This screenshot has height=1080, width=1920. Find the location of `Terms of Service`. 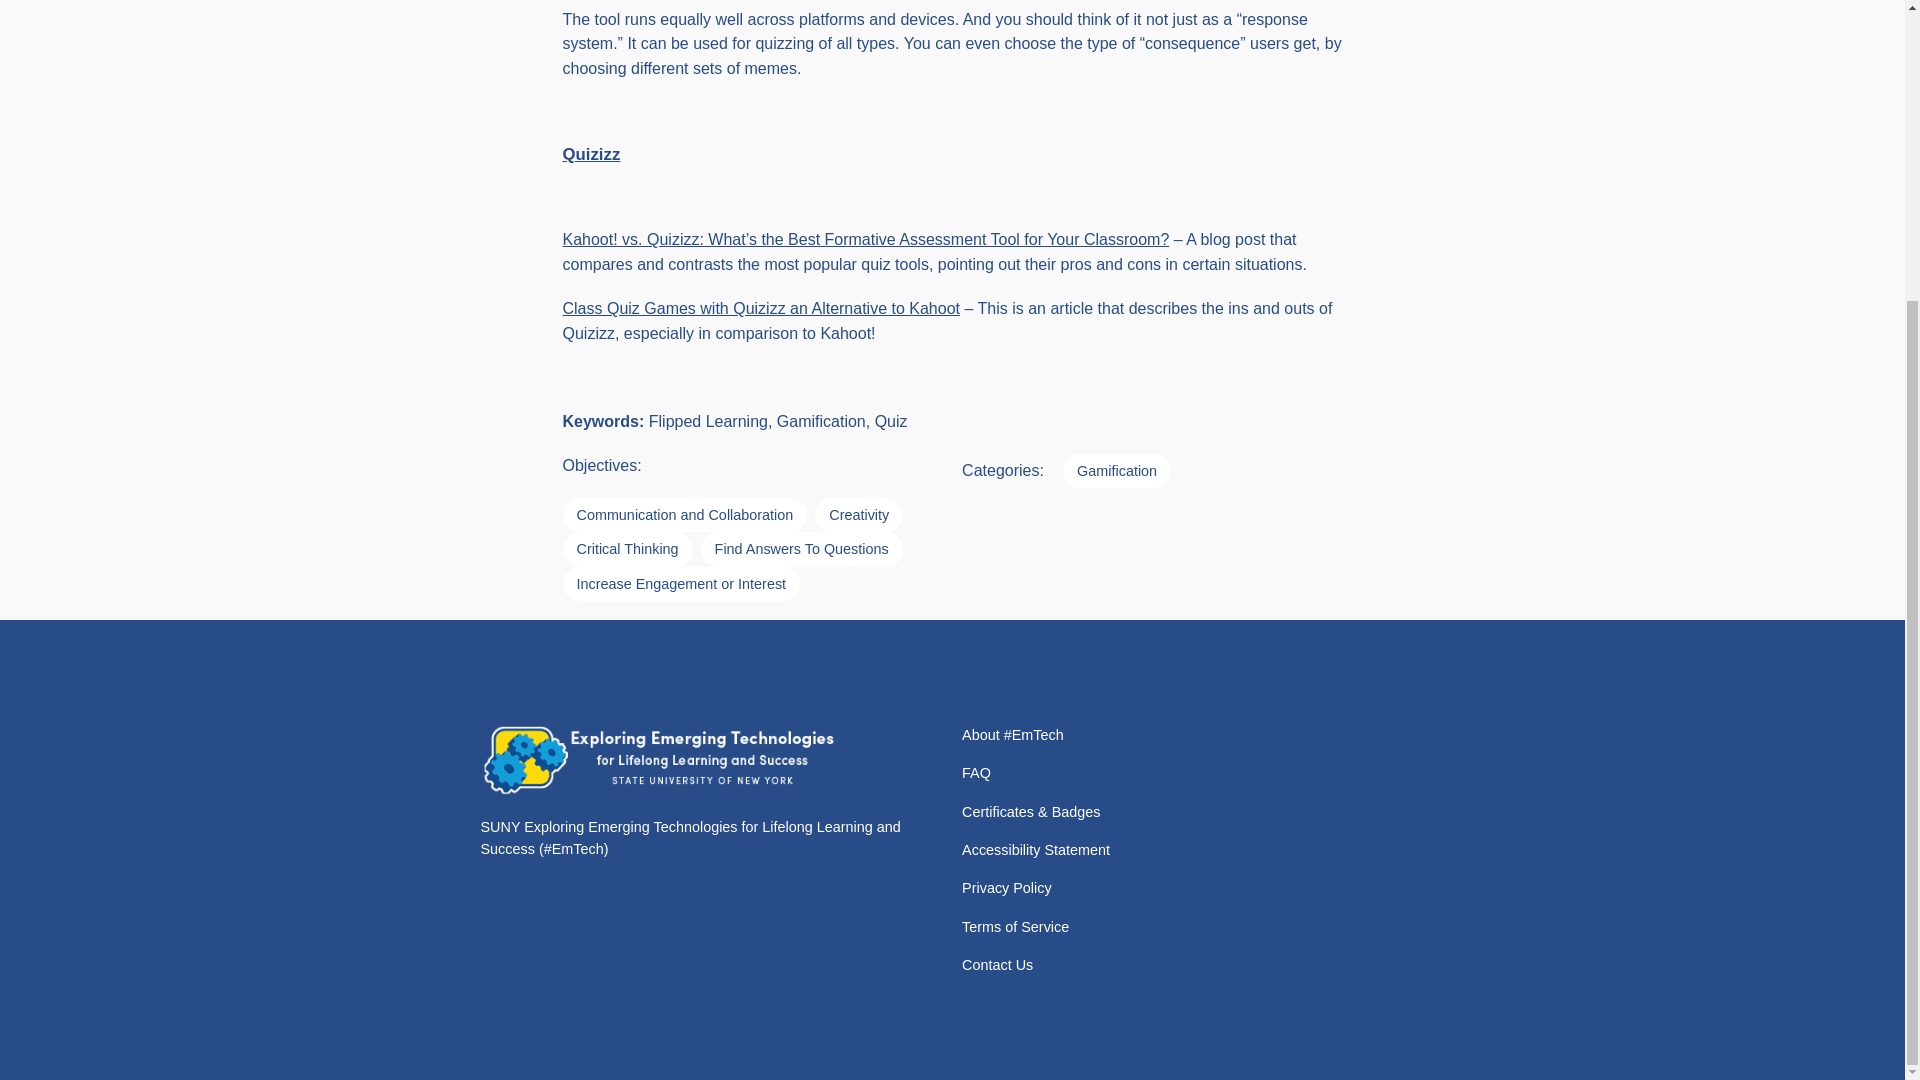

Terms of Service is located at coordinates (1015, 926).